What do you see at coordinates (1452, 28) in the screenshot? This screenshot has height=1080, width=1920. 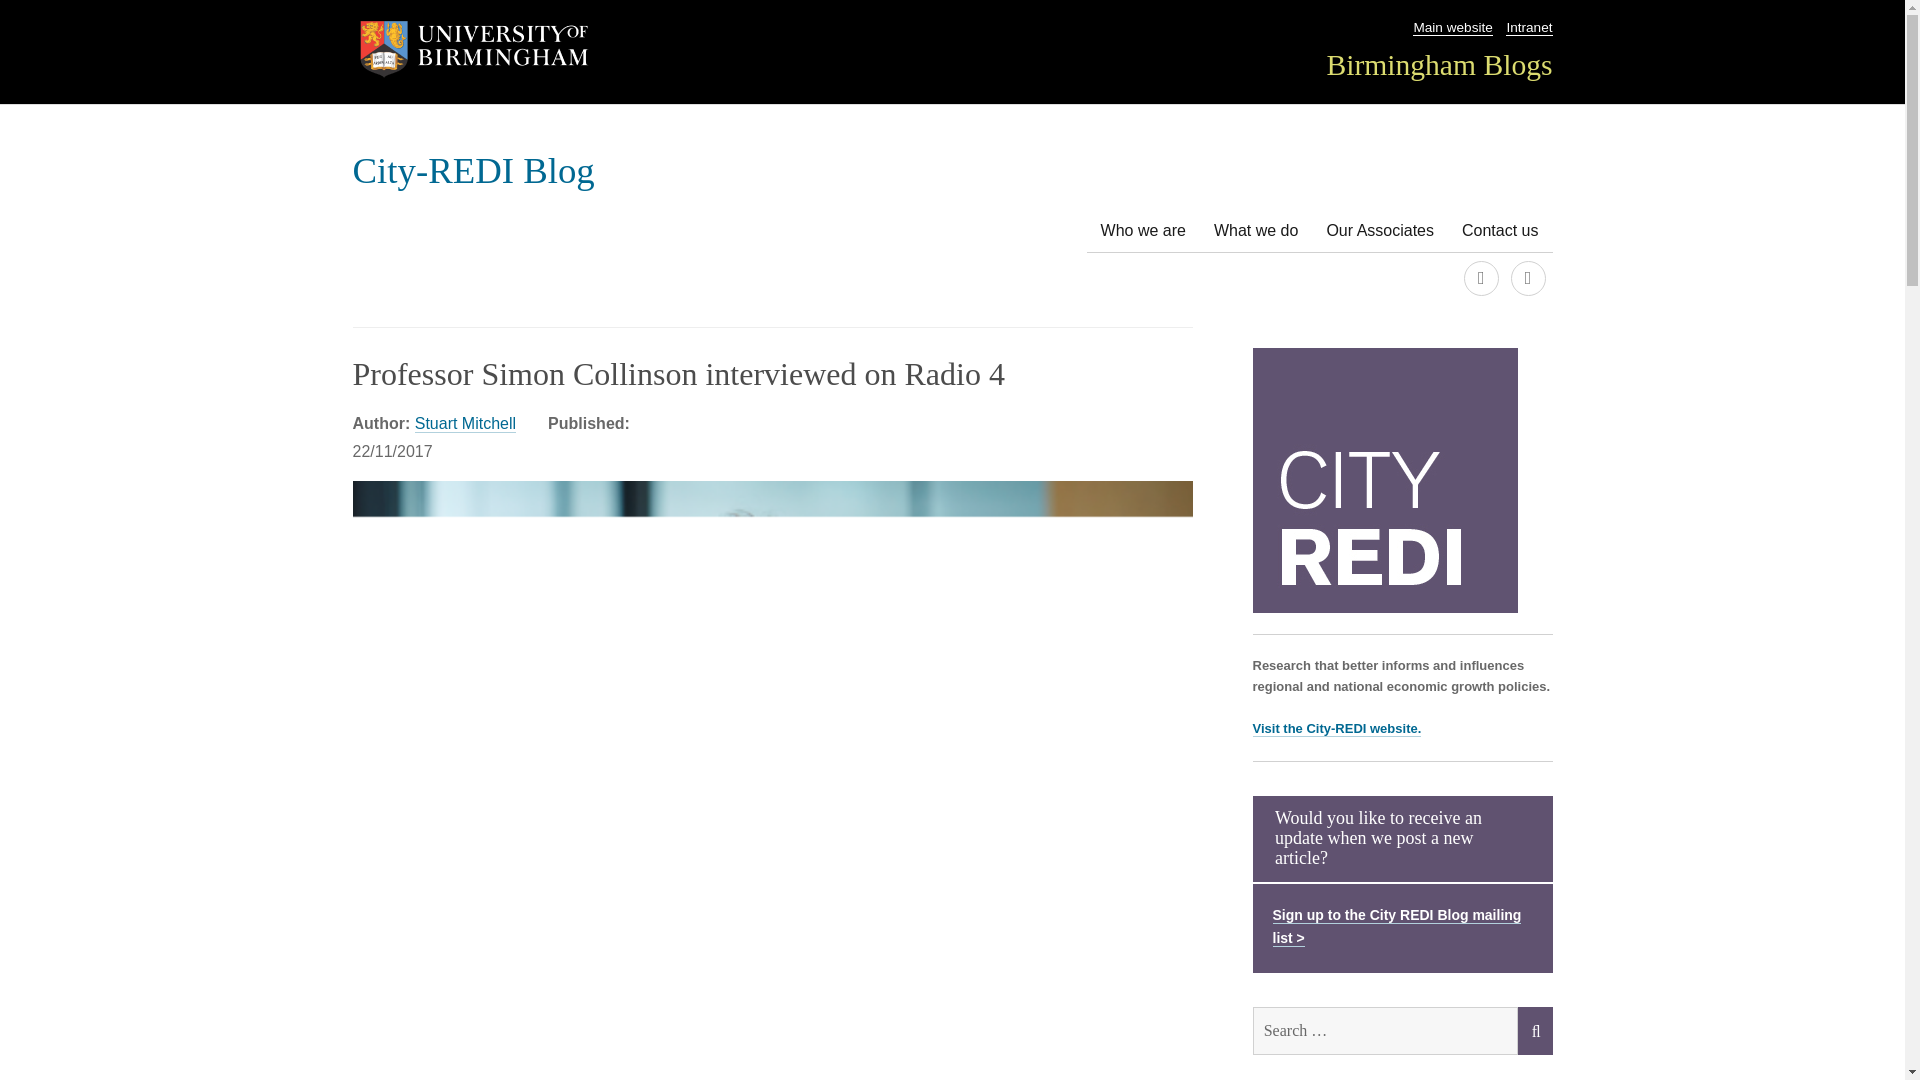 I see `Main website` at bounding box center [1452, 28].